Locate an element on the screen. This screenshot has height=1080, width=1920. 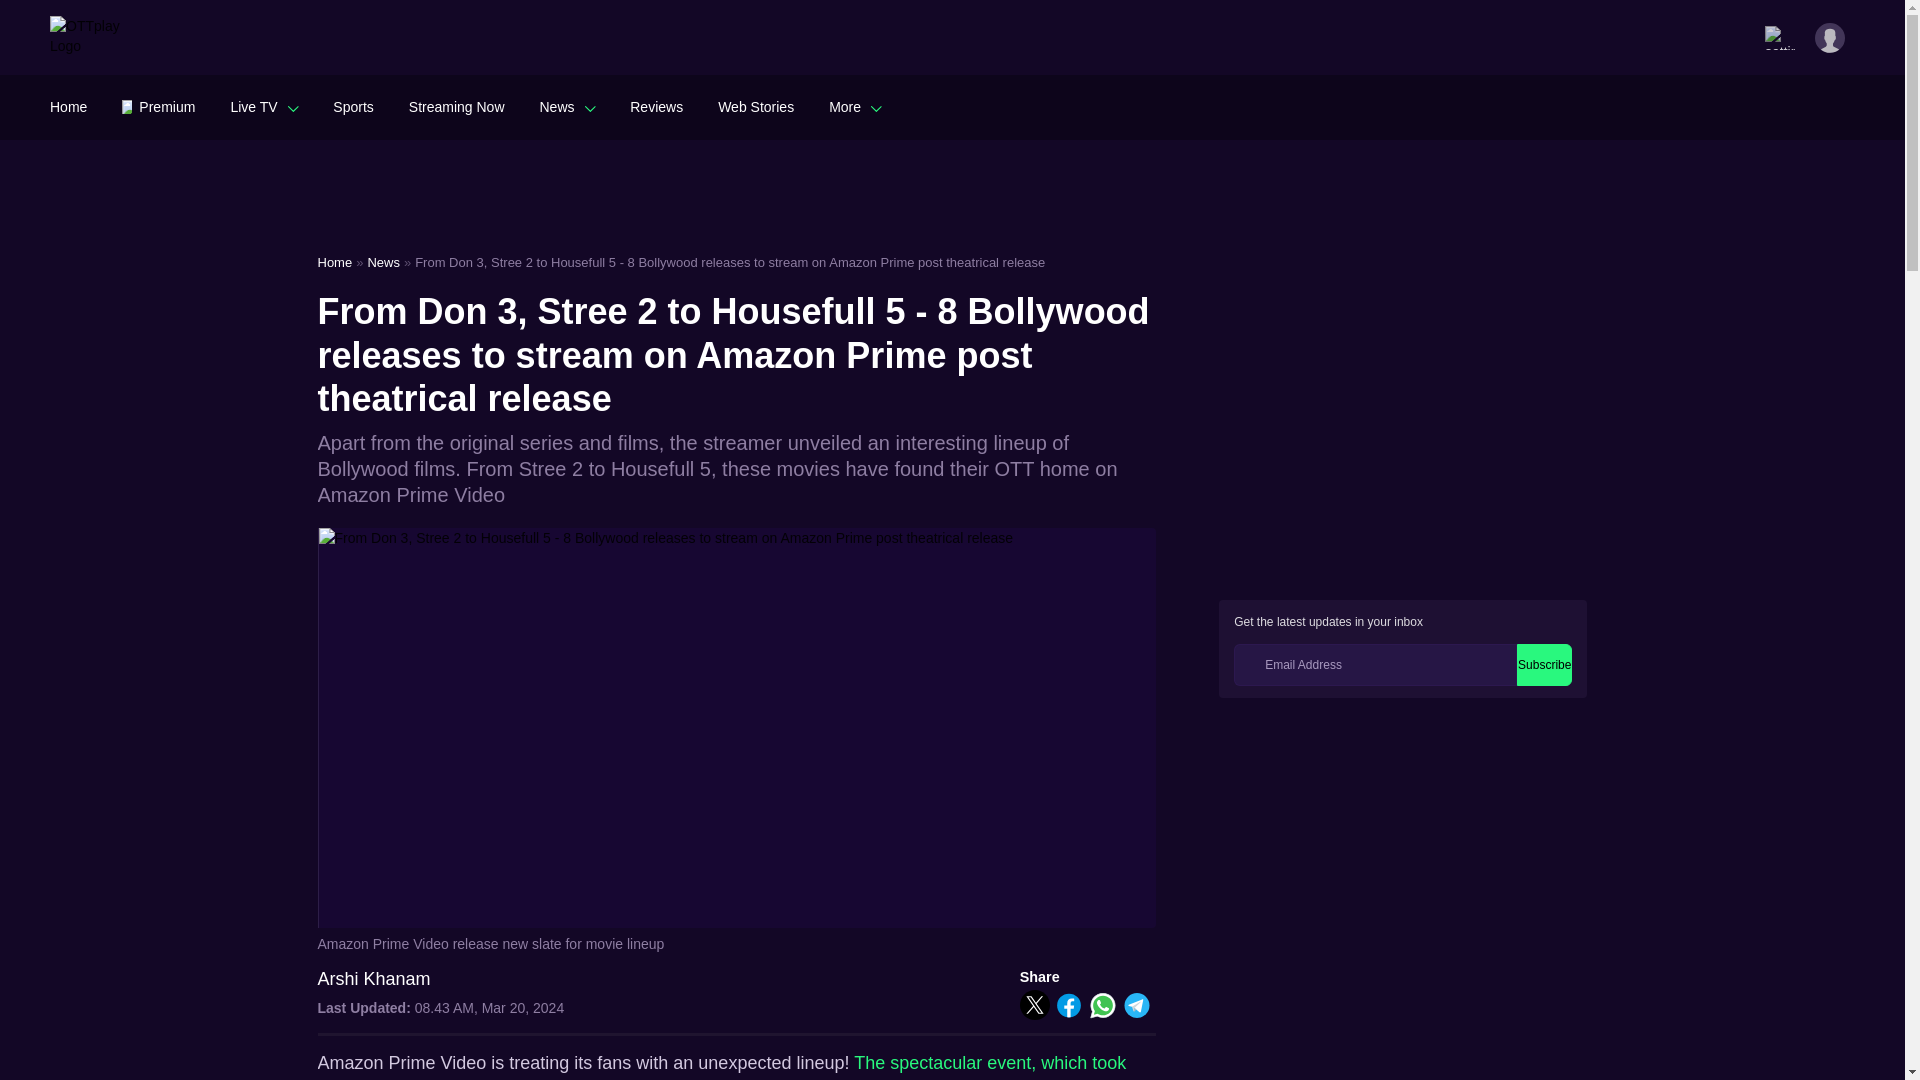
News is located at coordinates (567, 106).